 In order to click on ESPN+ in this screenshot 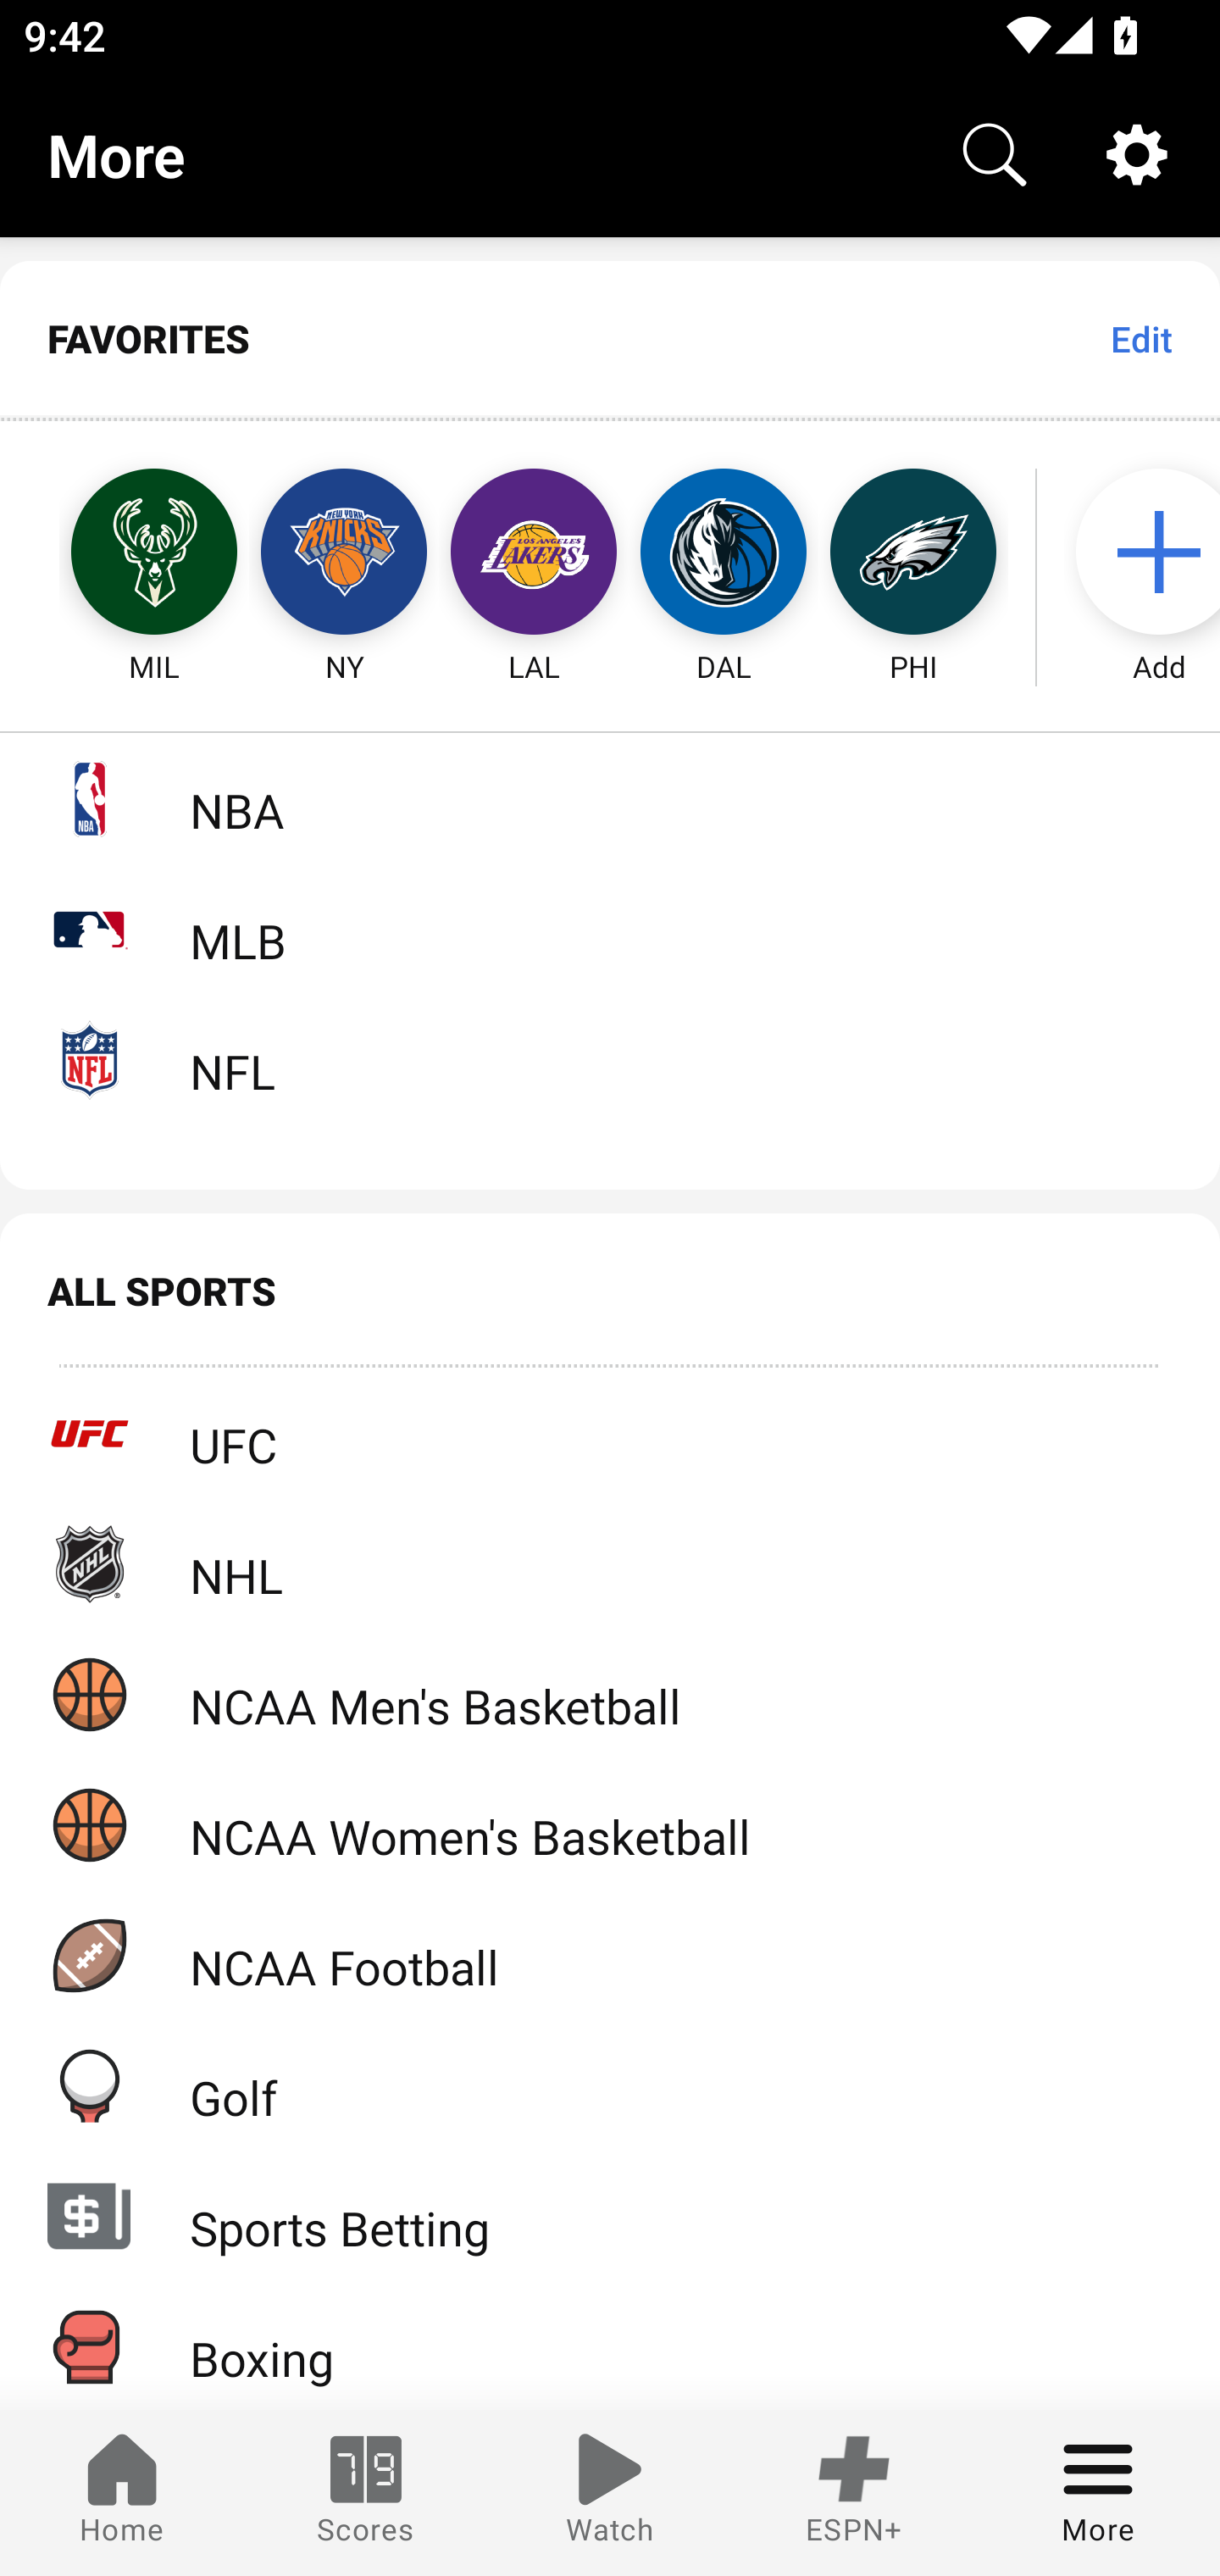, I will do `click(854, 2493)`.